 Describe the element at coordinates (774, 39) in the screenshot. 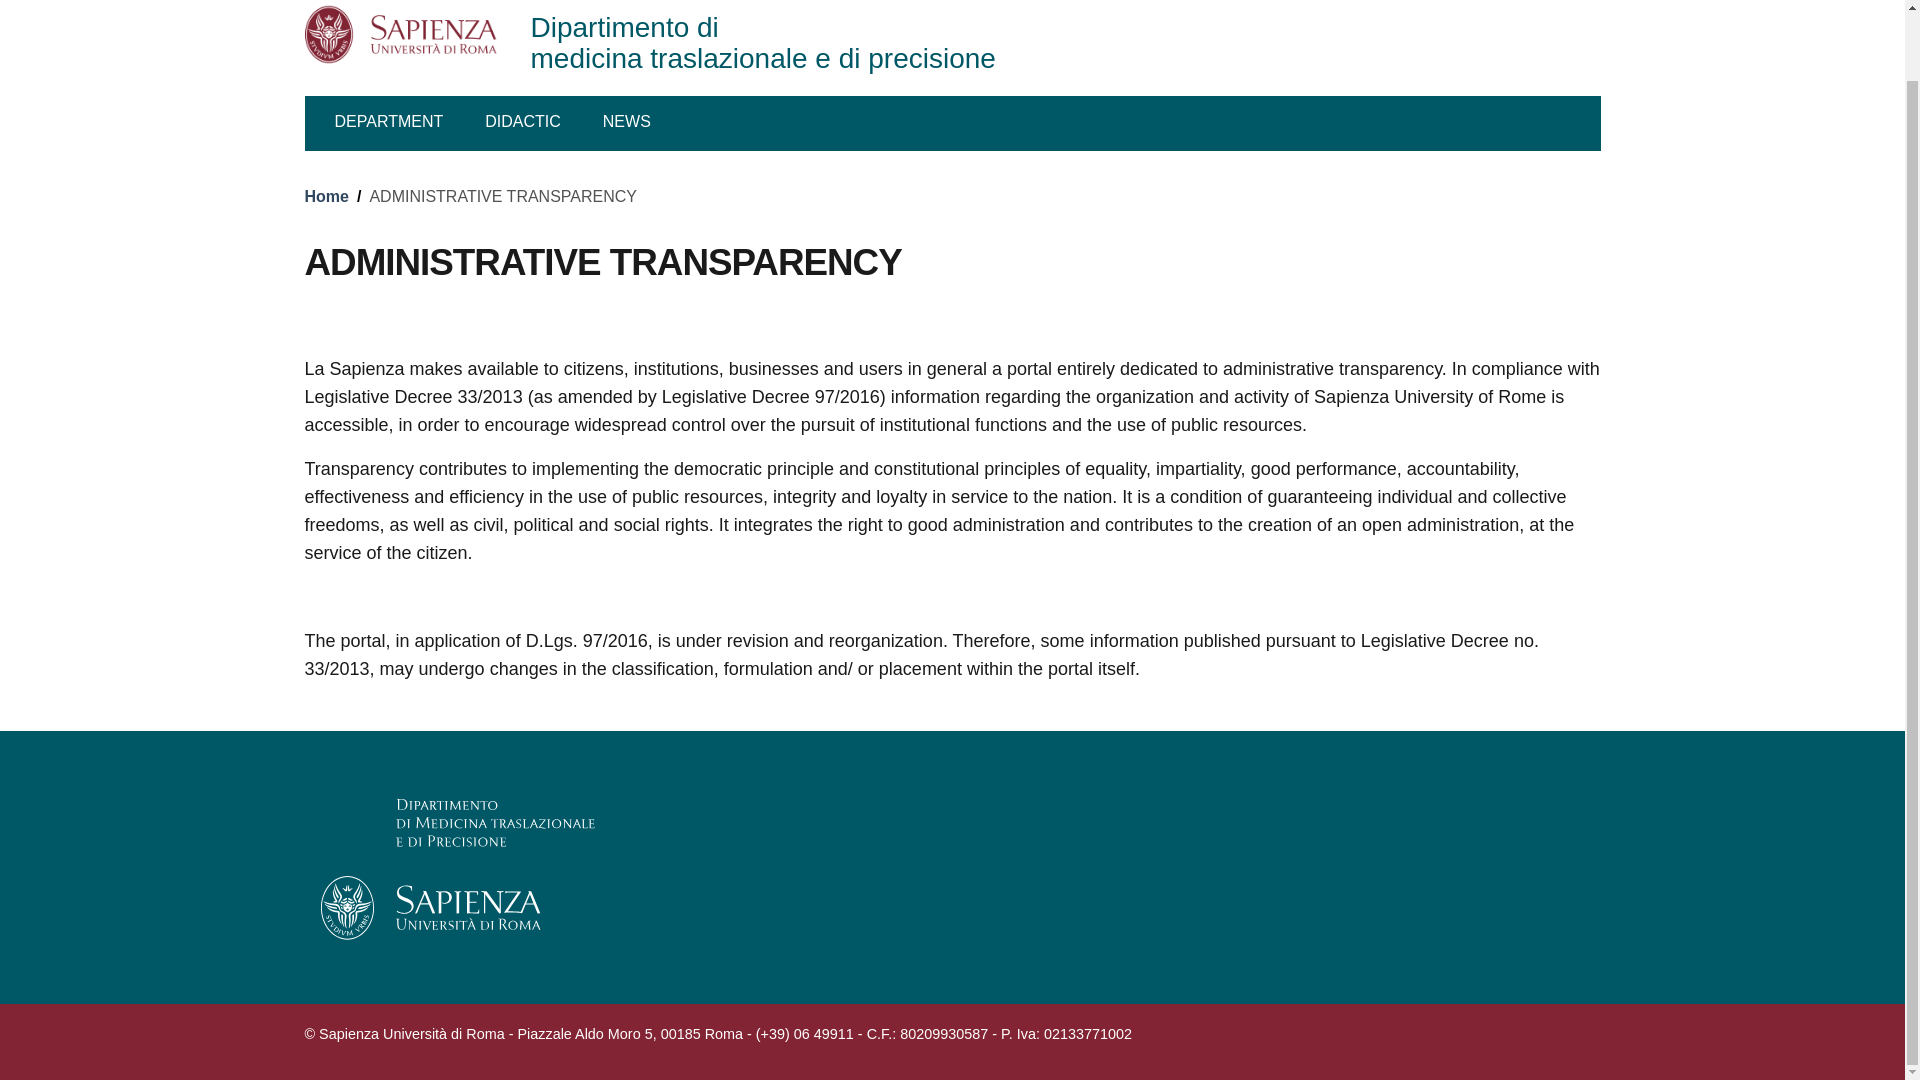

I see `DIDACTIC` at that location.